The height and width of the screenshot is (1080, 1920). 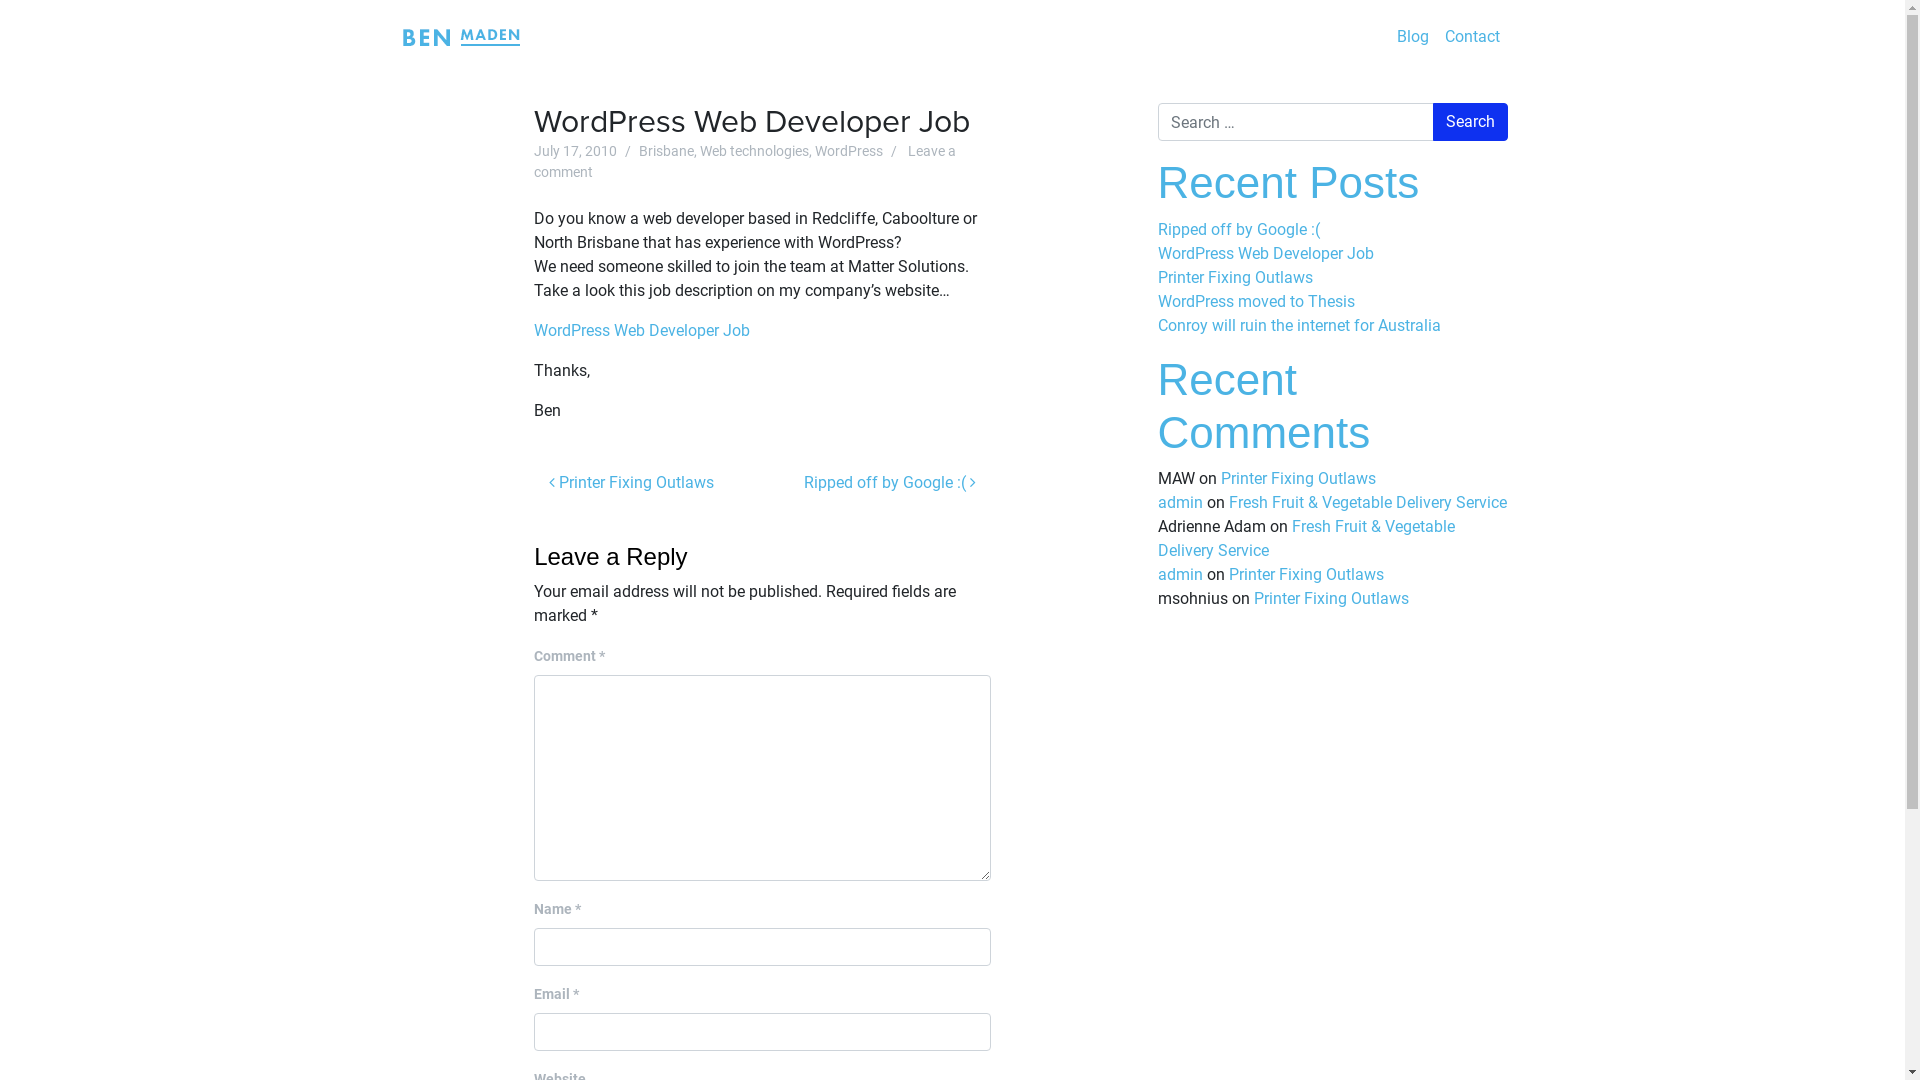 I want to click on Fresh Fruit & Vegetable Delivery Service, so click(x=1368, y=502).